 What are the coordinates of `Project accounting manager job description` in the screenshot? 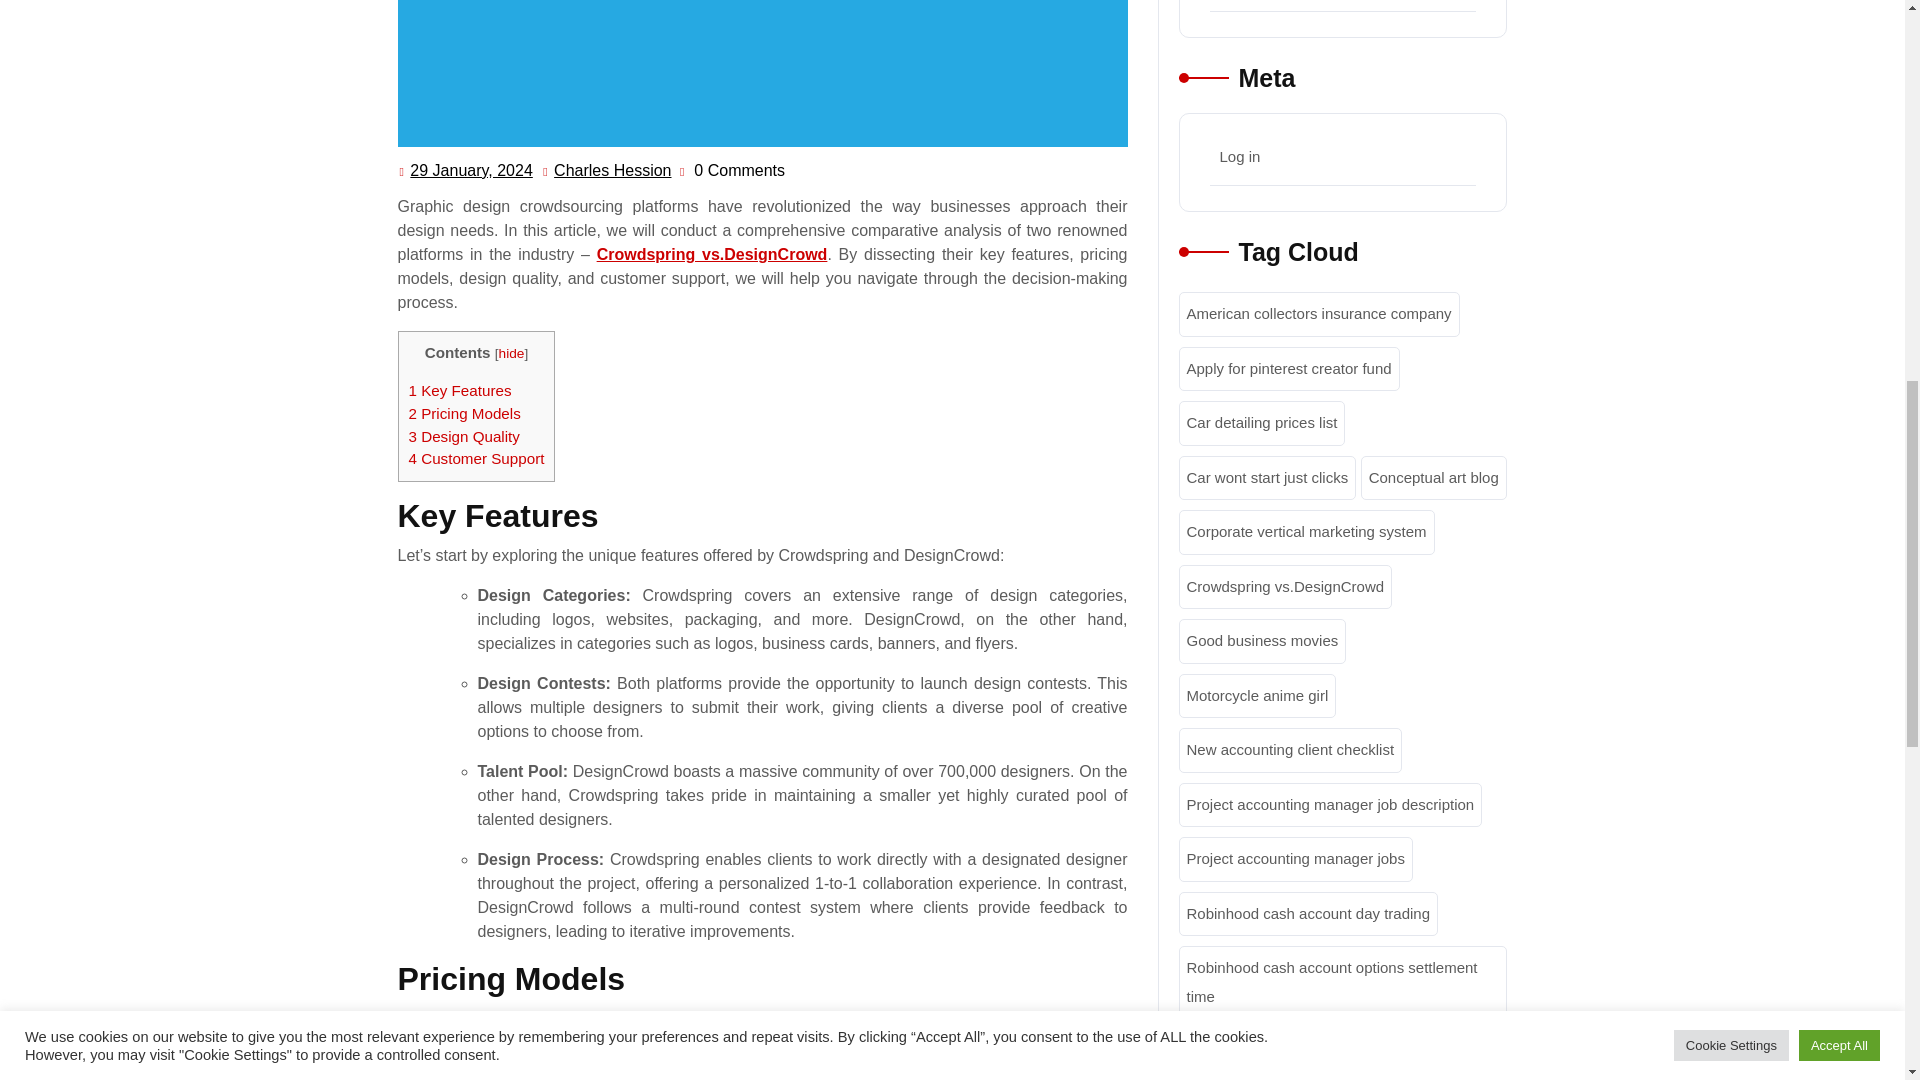 It's located at (1306, 532).